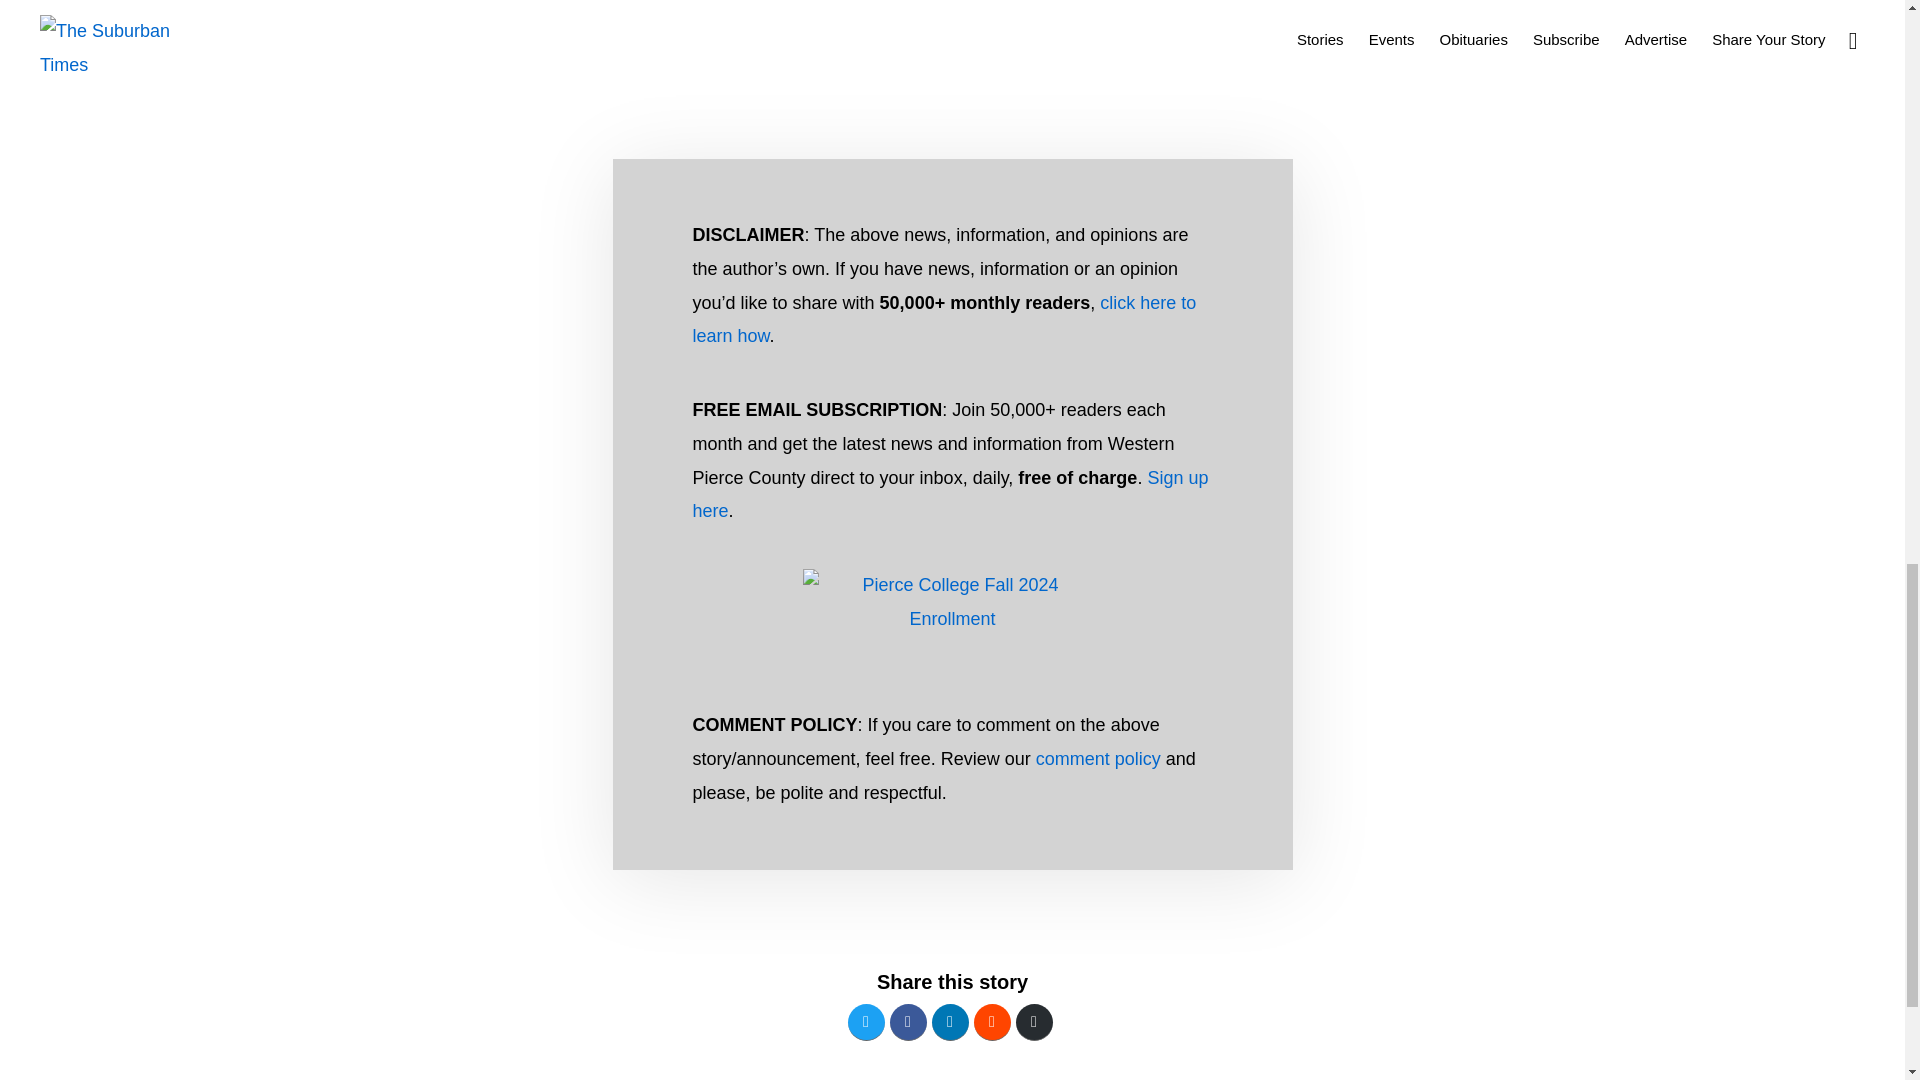 This screenshot has width=1920, height=1080. Describe the element at coordinates (949, 494) in the screenshot. I see `Sign up here` at that location.